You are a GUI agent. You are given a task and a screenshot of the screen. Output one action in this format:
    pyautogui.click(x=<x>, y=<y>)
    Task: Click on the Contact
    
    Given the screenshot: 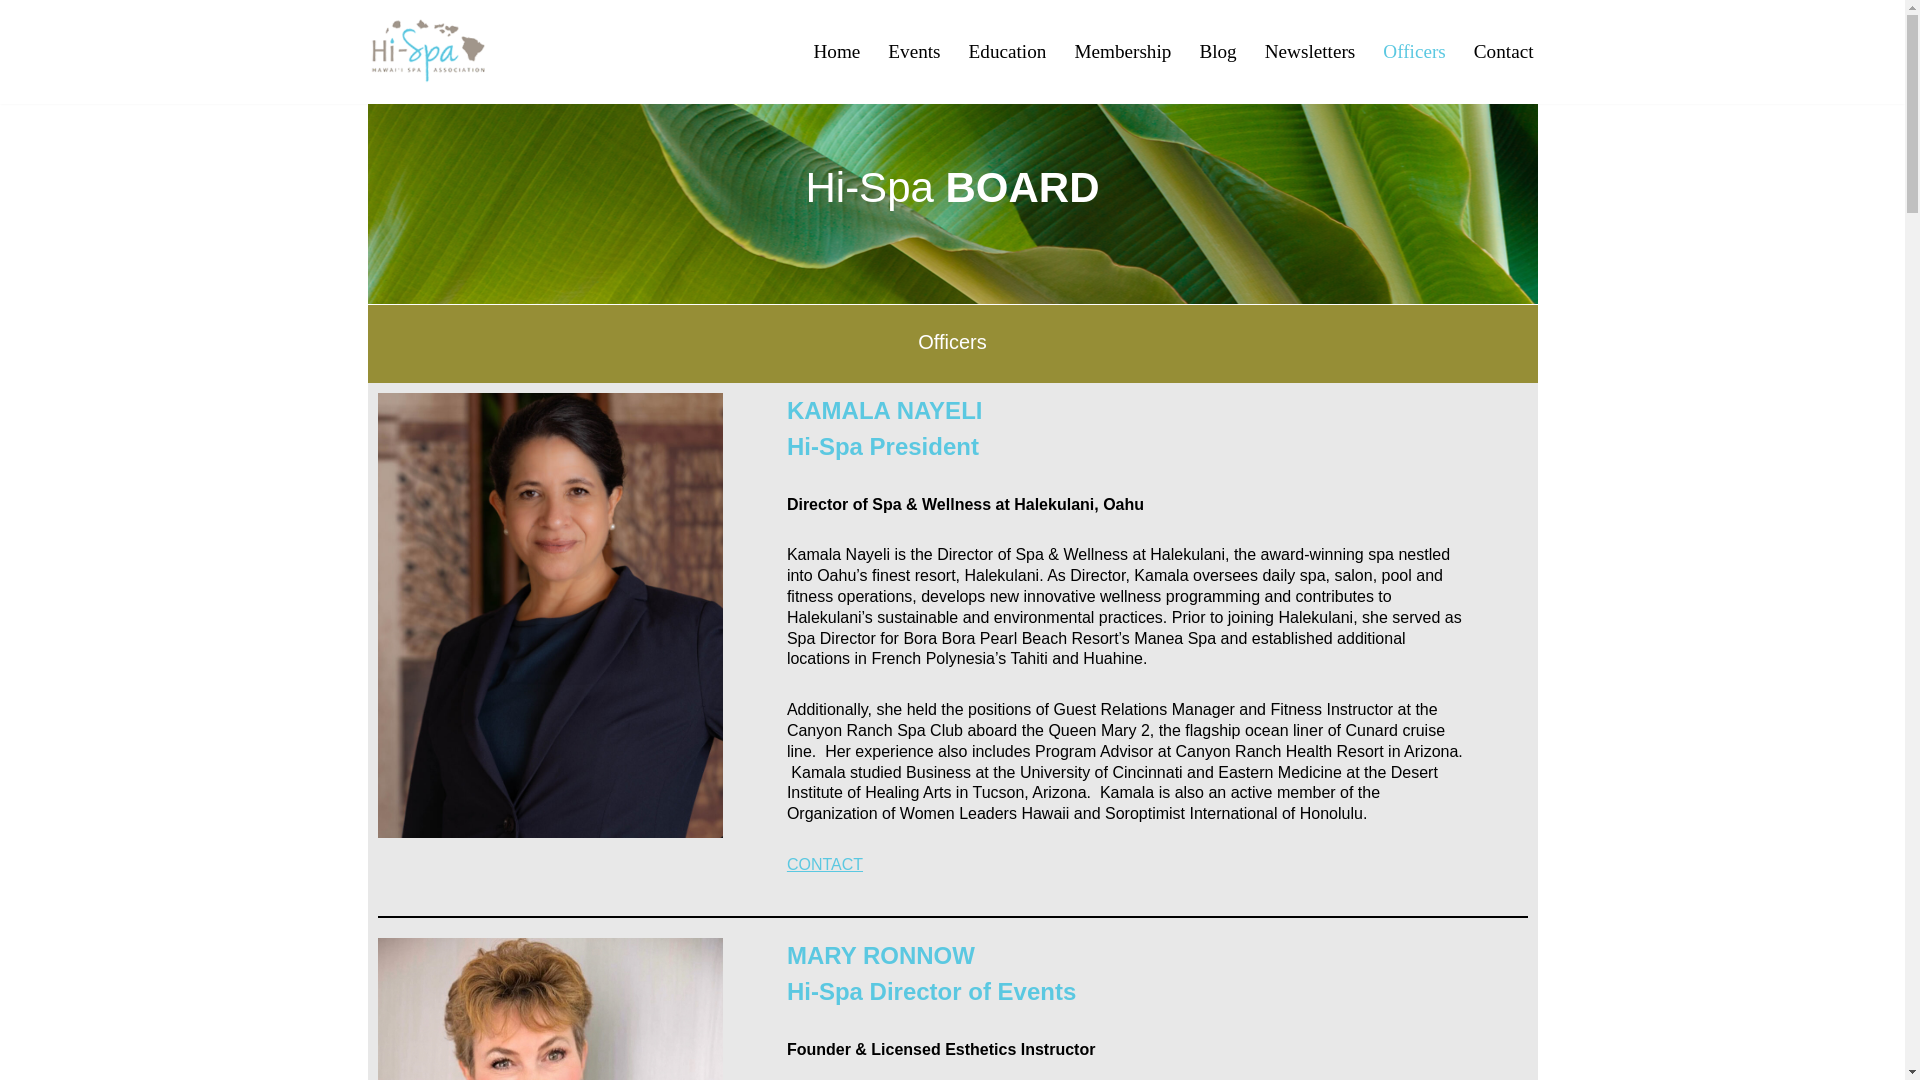 What is the action you would take?
    pyautogui.click(x=1504, y=52)
    